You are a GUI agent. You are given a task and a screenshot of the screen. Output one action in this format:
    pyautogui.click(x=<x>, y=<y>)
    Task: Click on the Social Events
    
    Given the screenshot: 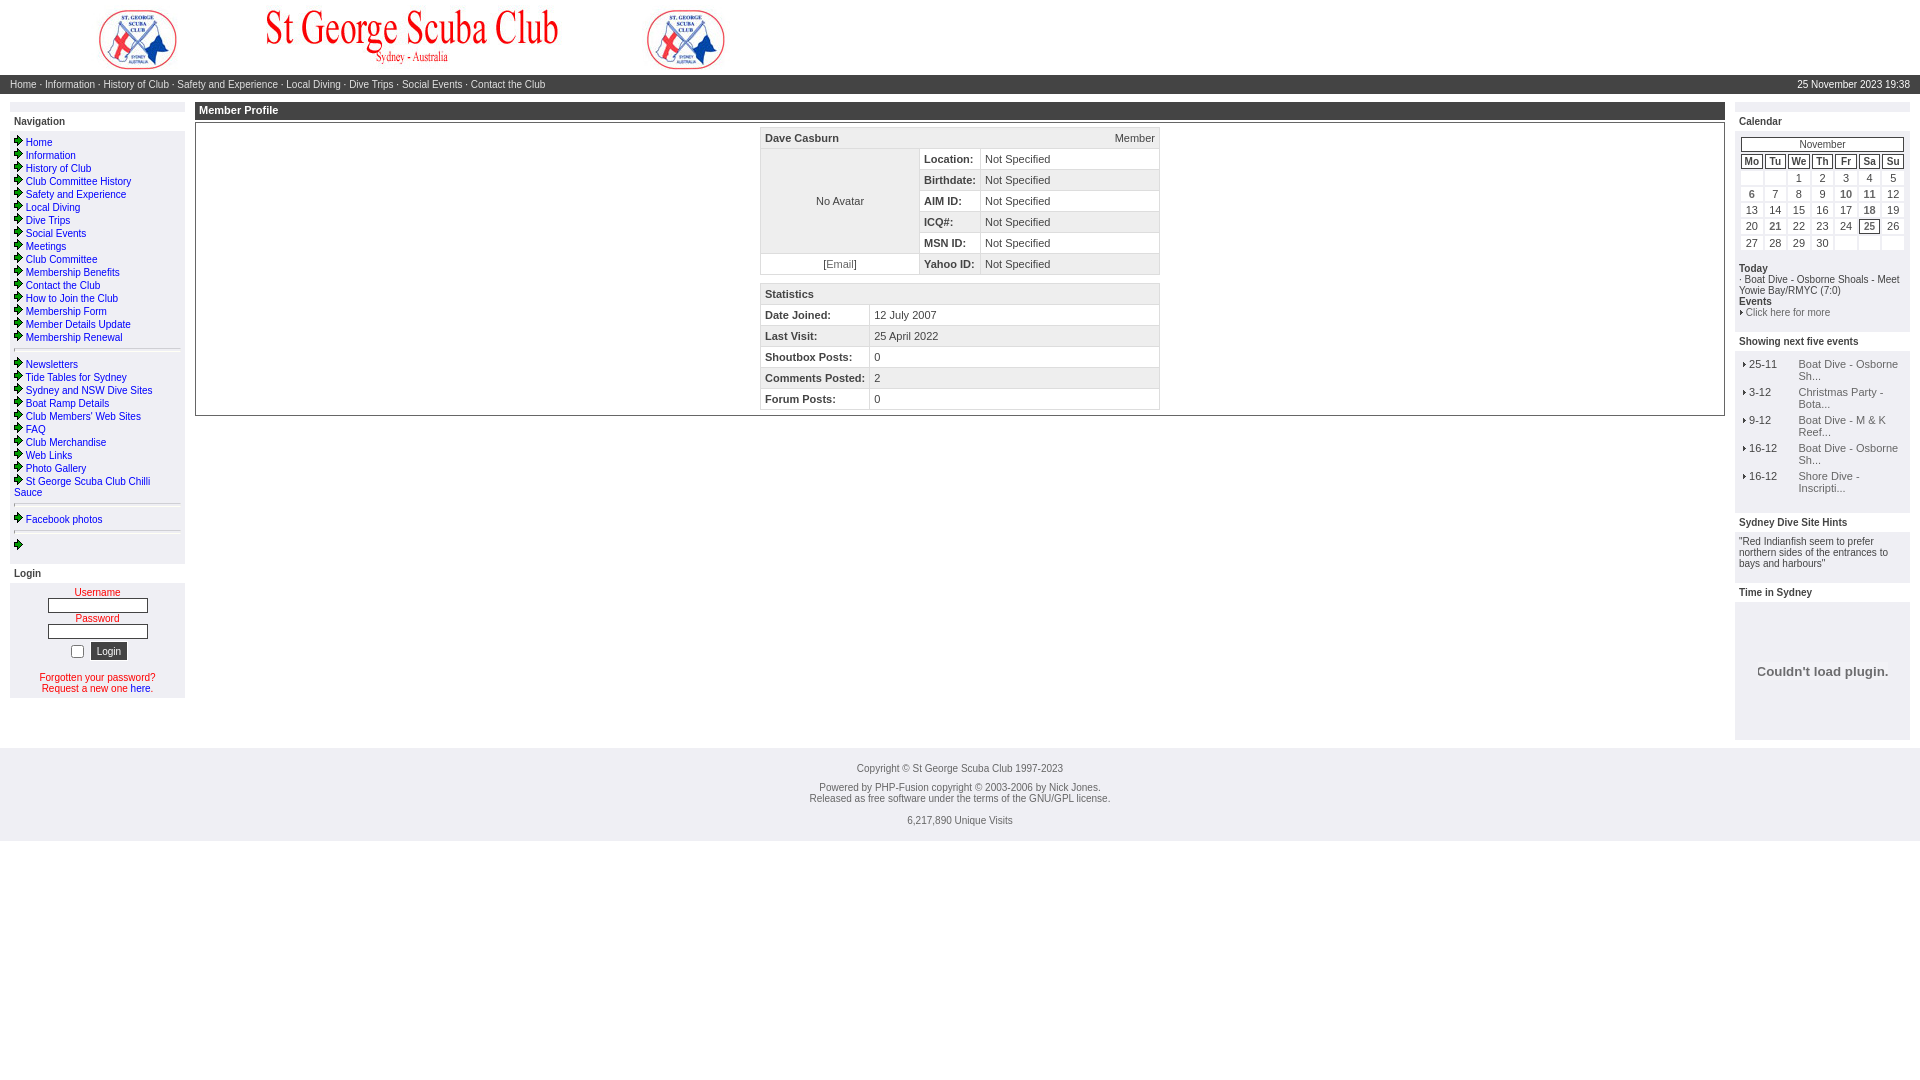 What is the action you would take?
    pyautogui.click(x=56, y=234)
    